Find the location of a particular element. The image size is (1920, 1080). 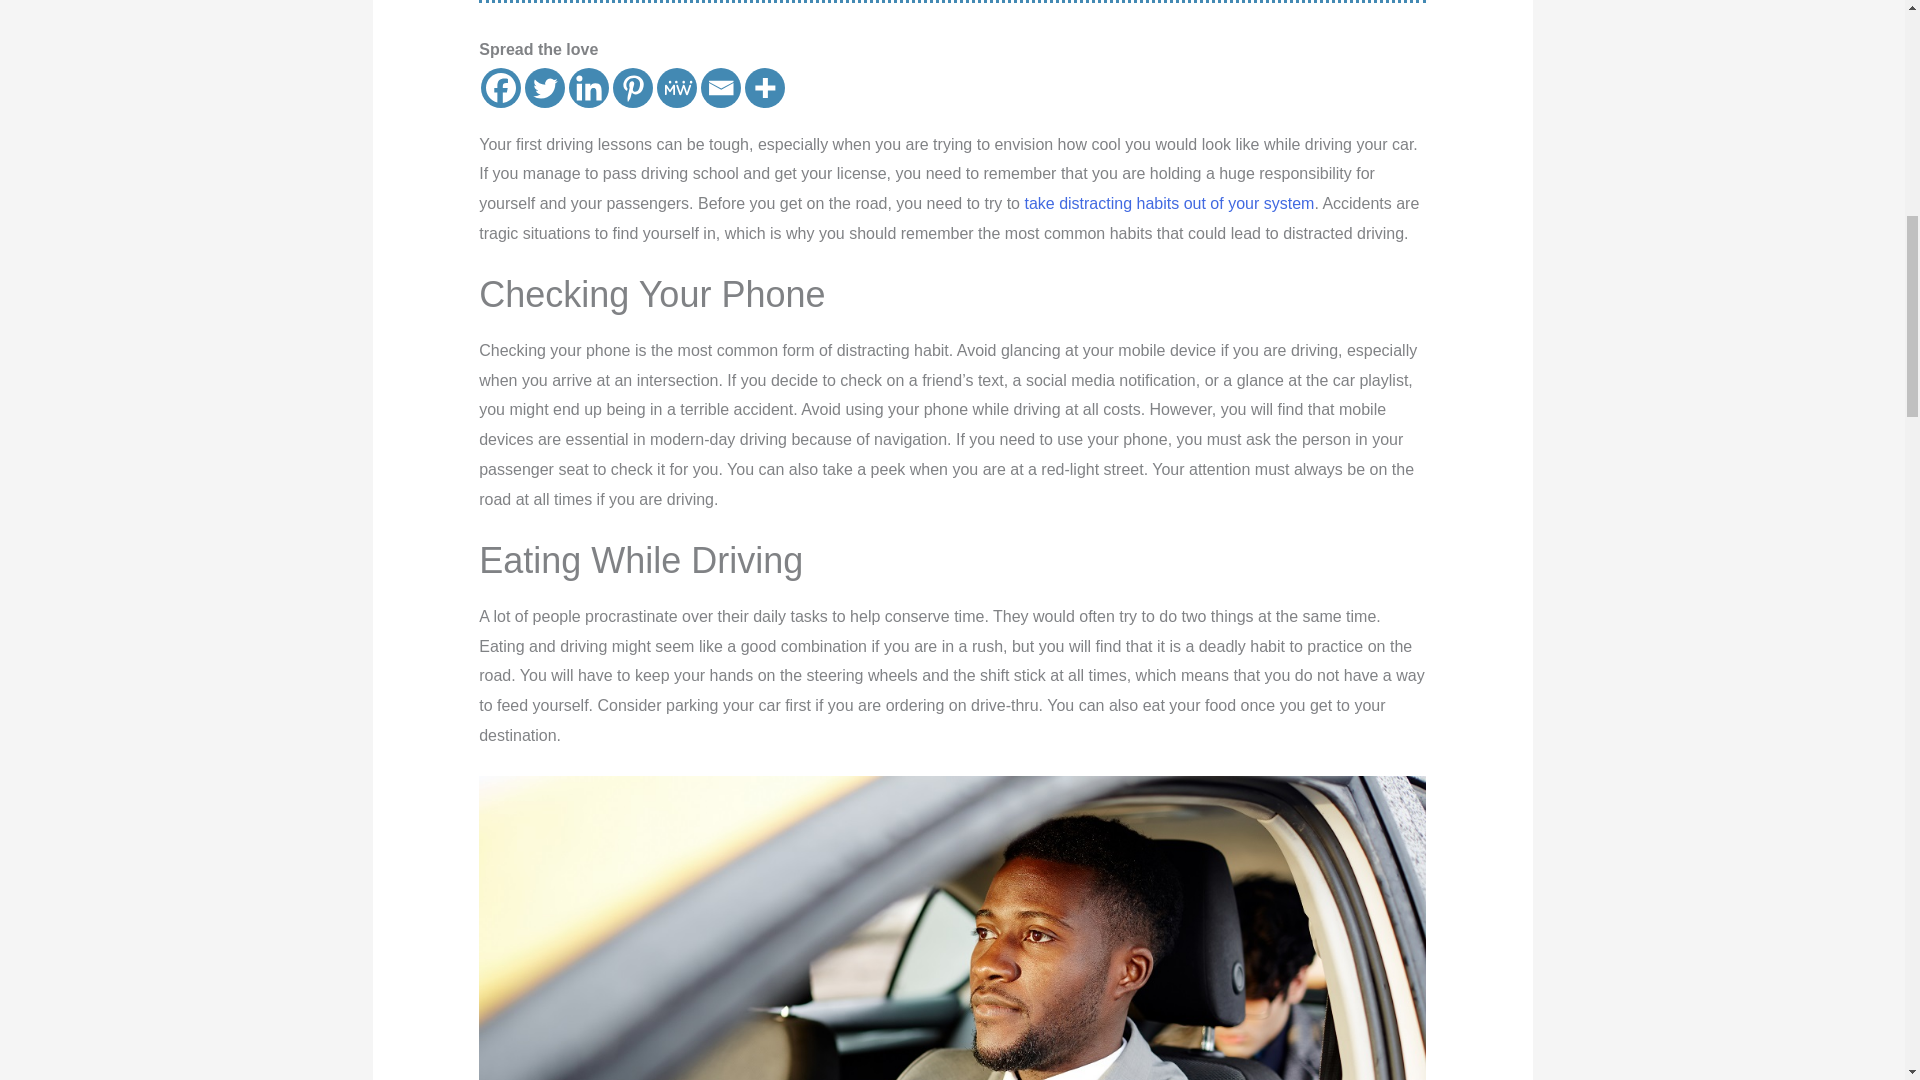

More is located at coordinates (764, 88).